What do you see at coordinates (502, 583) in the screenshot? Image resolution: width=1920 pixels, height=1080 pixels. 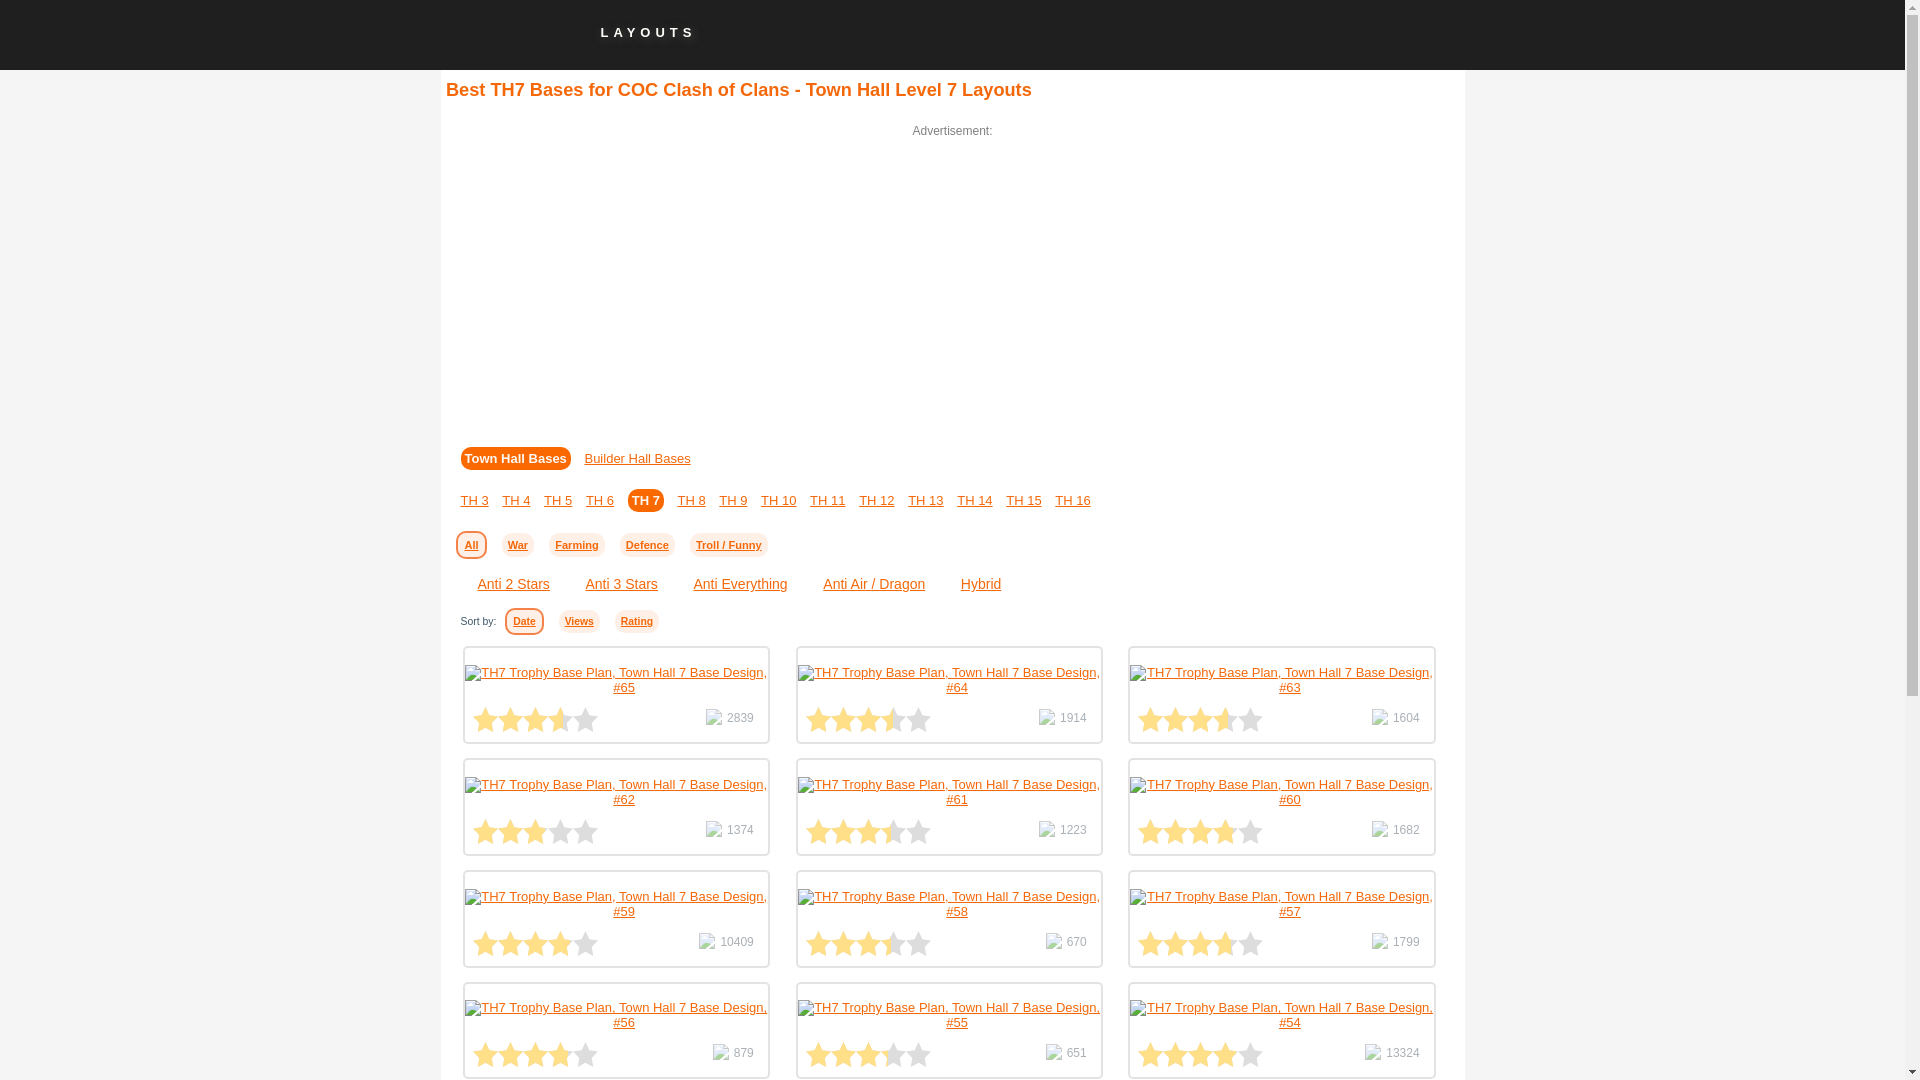 I see `Anti 2 Stars` at bounding box center [502, 583].